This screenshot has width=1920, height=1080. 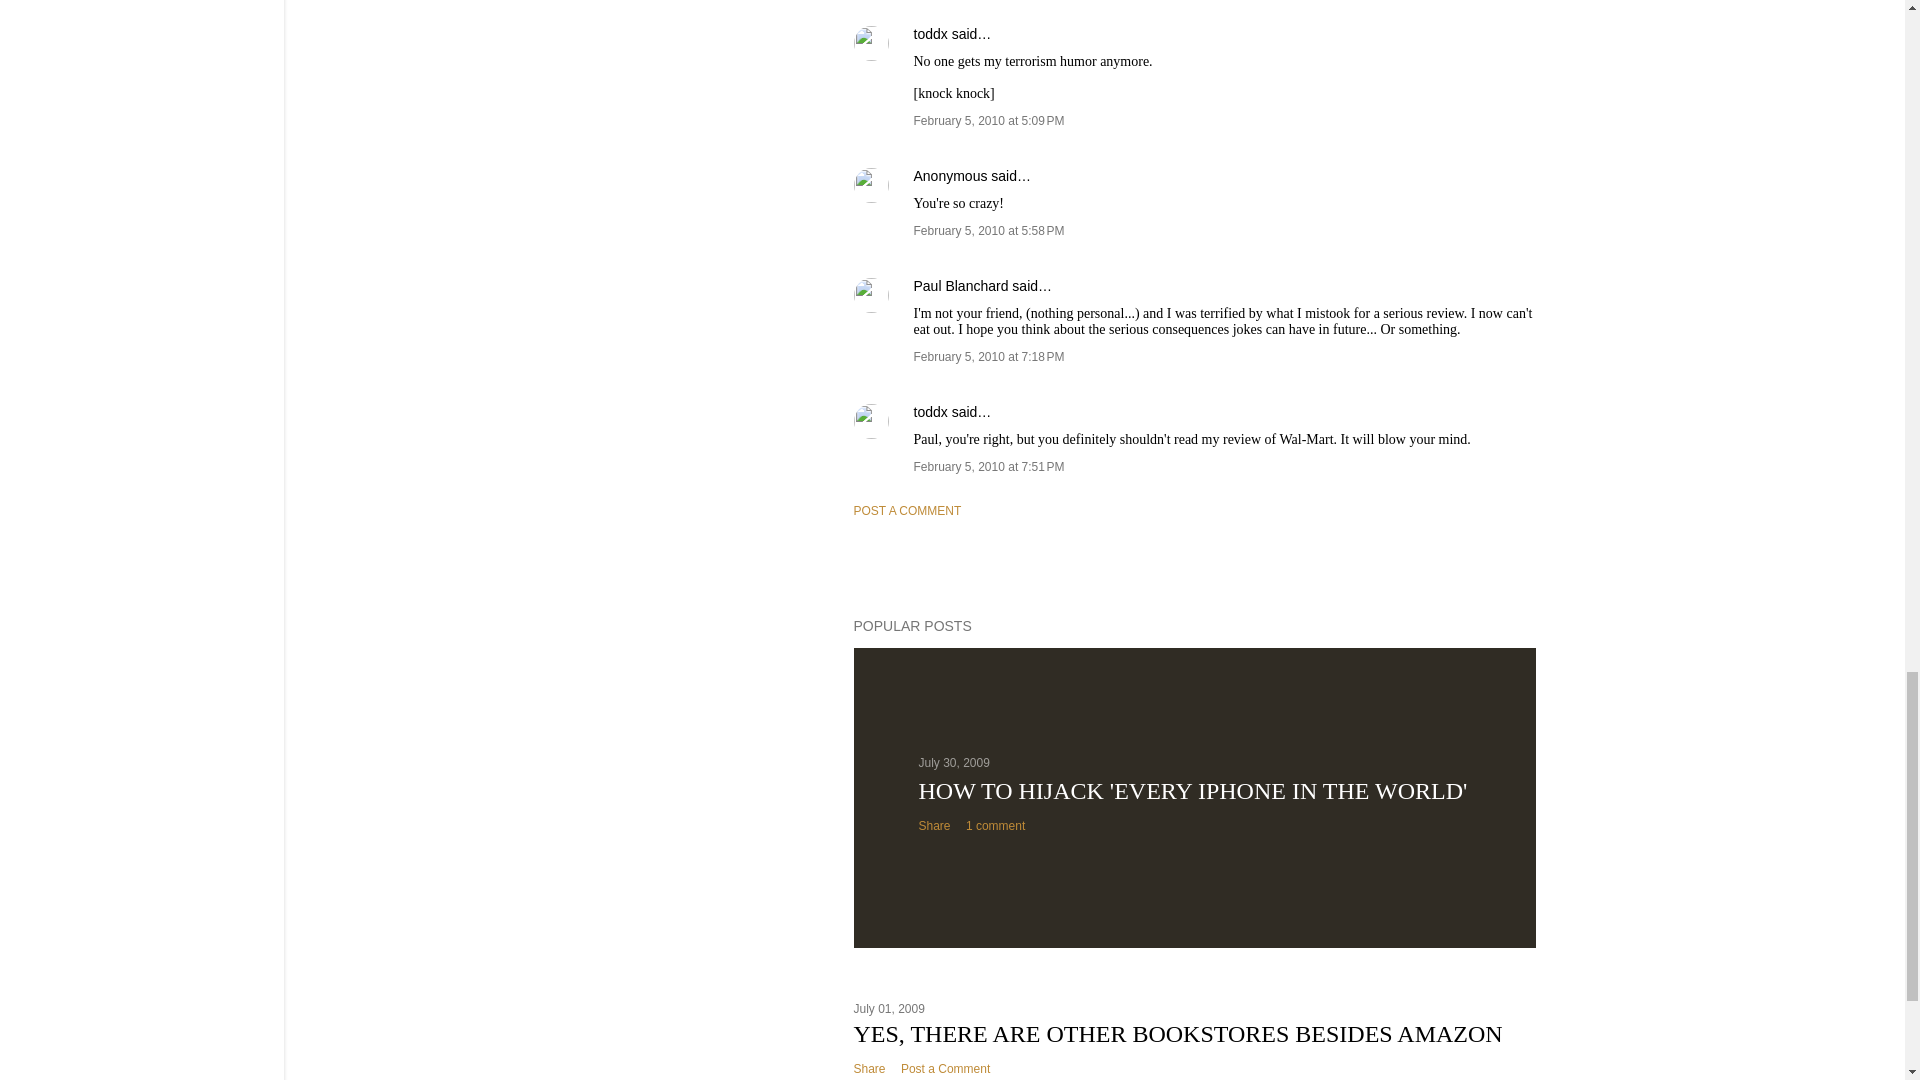 What do you see at coordinates (961, 285) in the screenshot?
I see `Paul Blanchard` at bounding box center [961, 285].